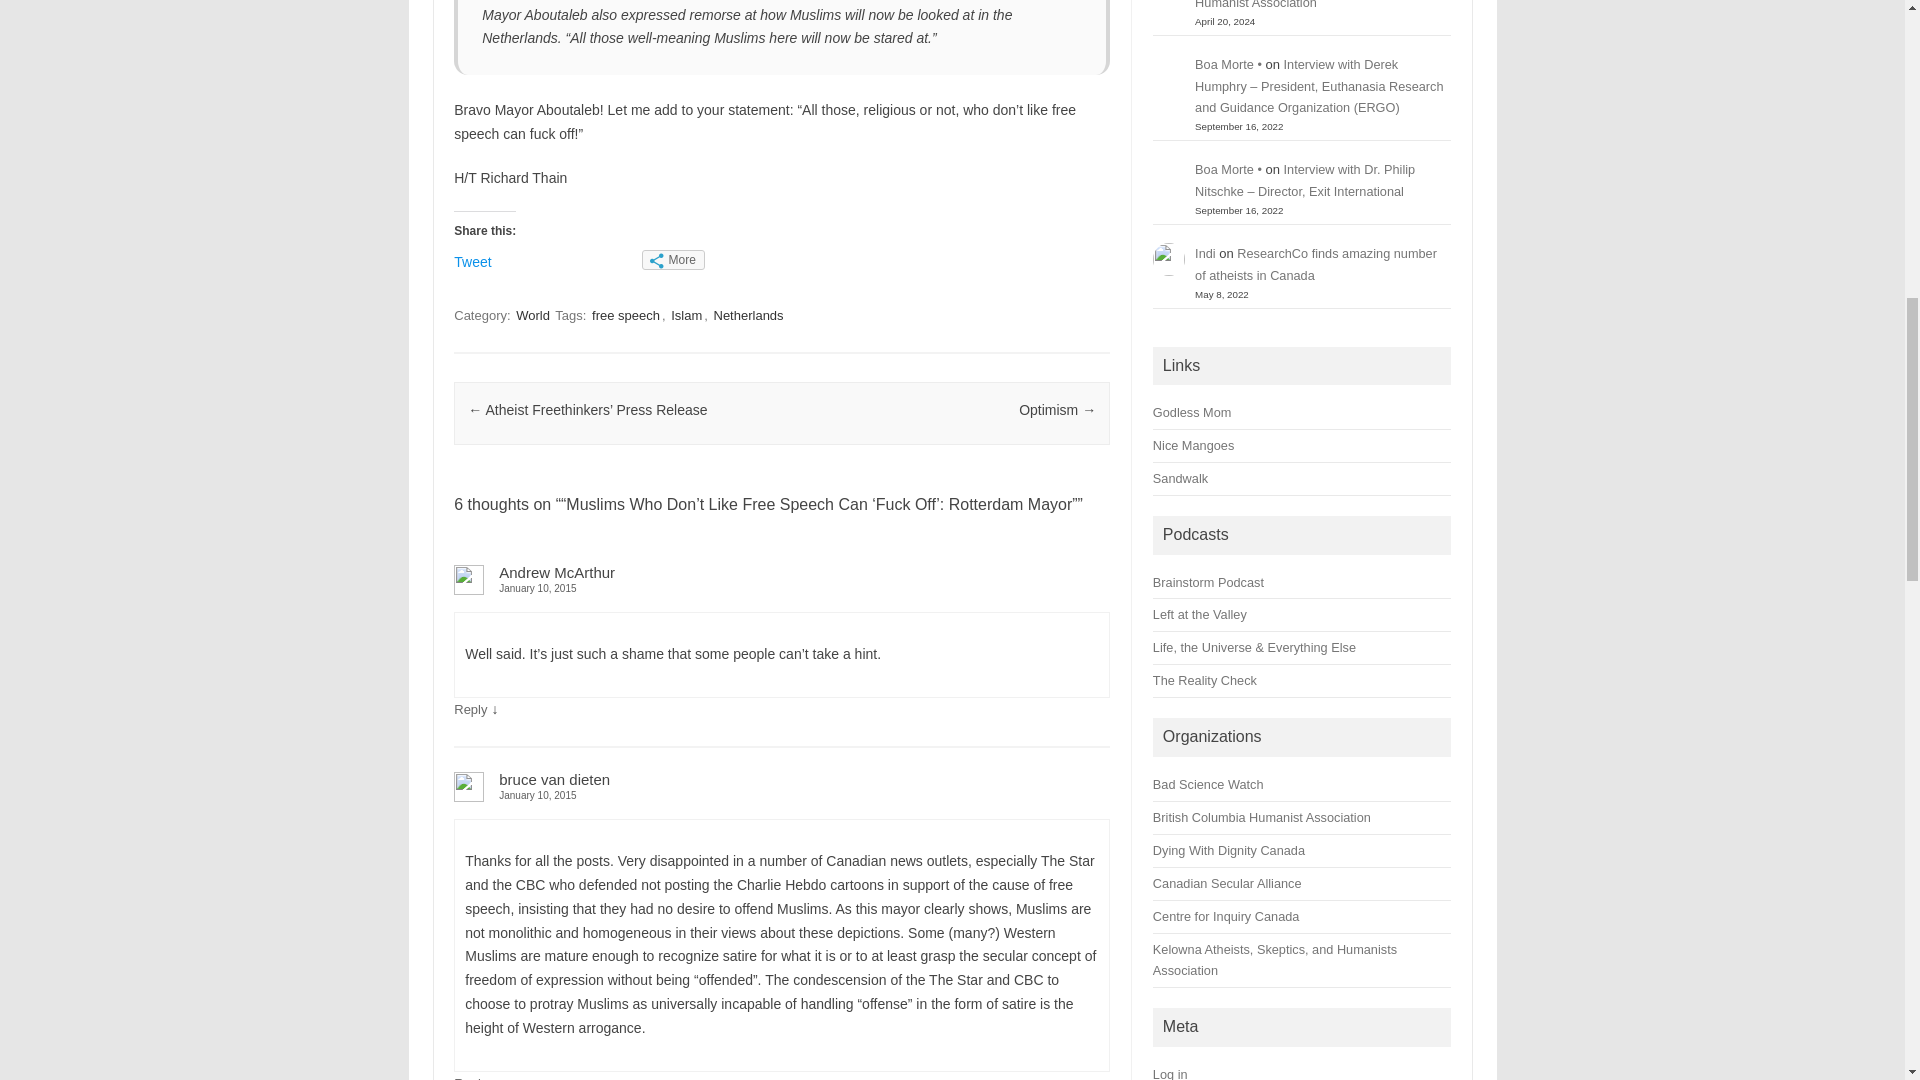 The width and height of the screenshot is (1920, 1080). What do you see at coordinates (686, 315) in the screenshot?
I see `Islam` at bounding box center [686, 315].